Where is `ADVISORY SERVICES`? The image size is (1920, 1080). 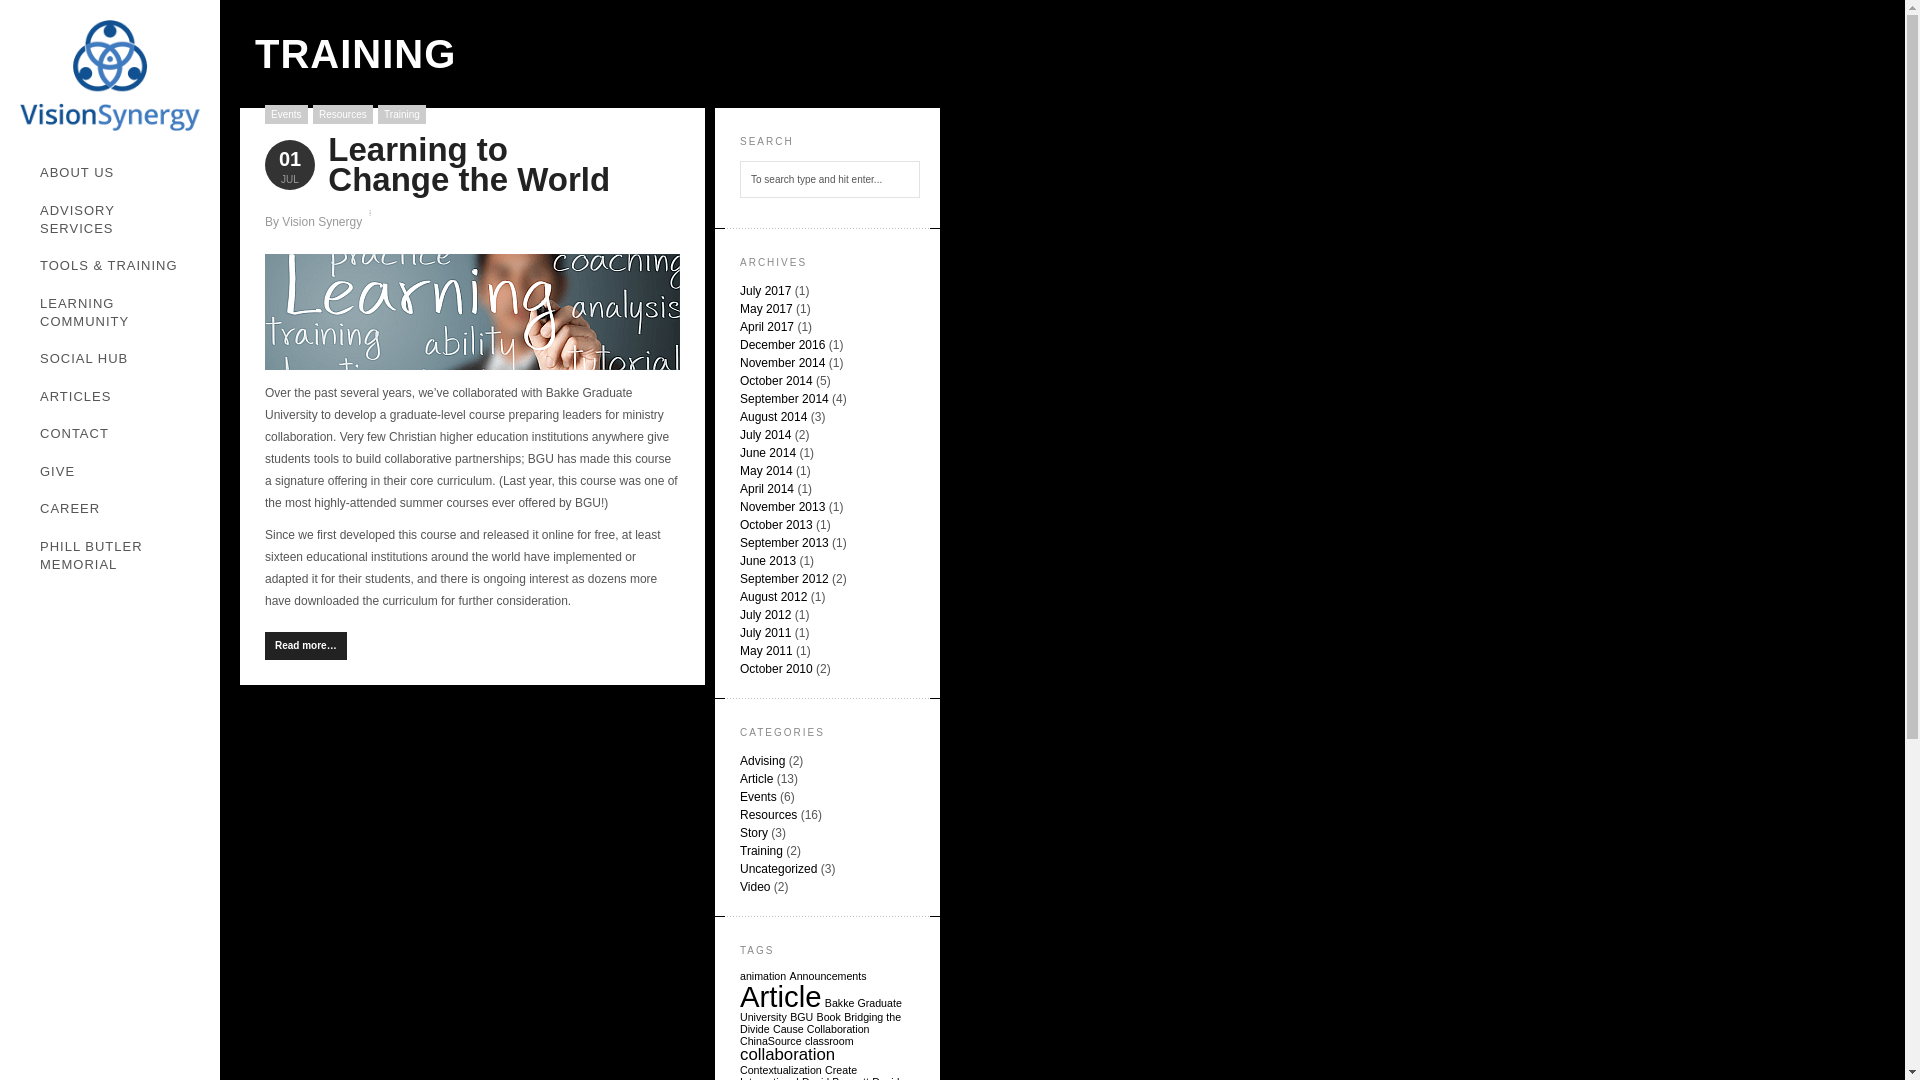
ADVISORY SERVICES is located at coordinates (120, 220).